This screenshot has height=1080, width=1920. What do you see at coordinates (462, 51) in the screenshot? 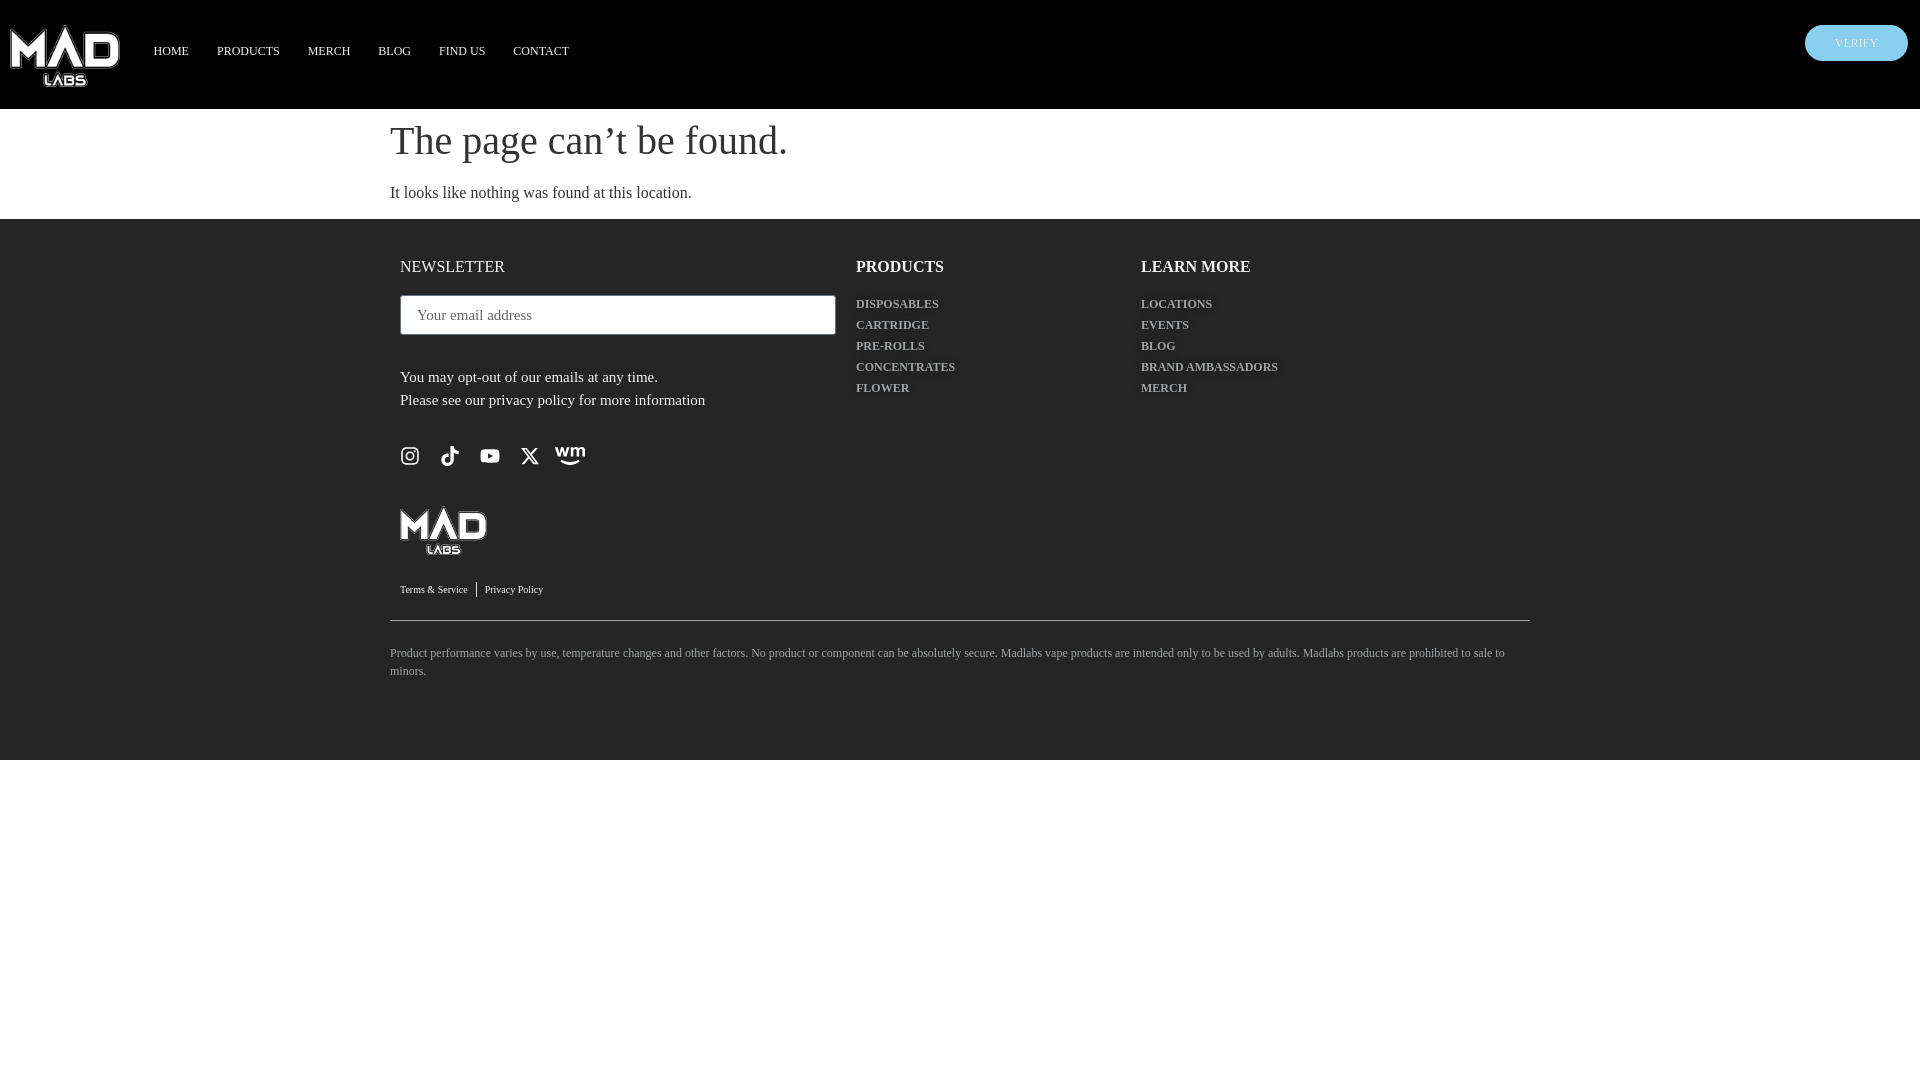
I see `FIND US` at bounding box center [462, 51].